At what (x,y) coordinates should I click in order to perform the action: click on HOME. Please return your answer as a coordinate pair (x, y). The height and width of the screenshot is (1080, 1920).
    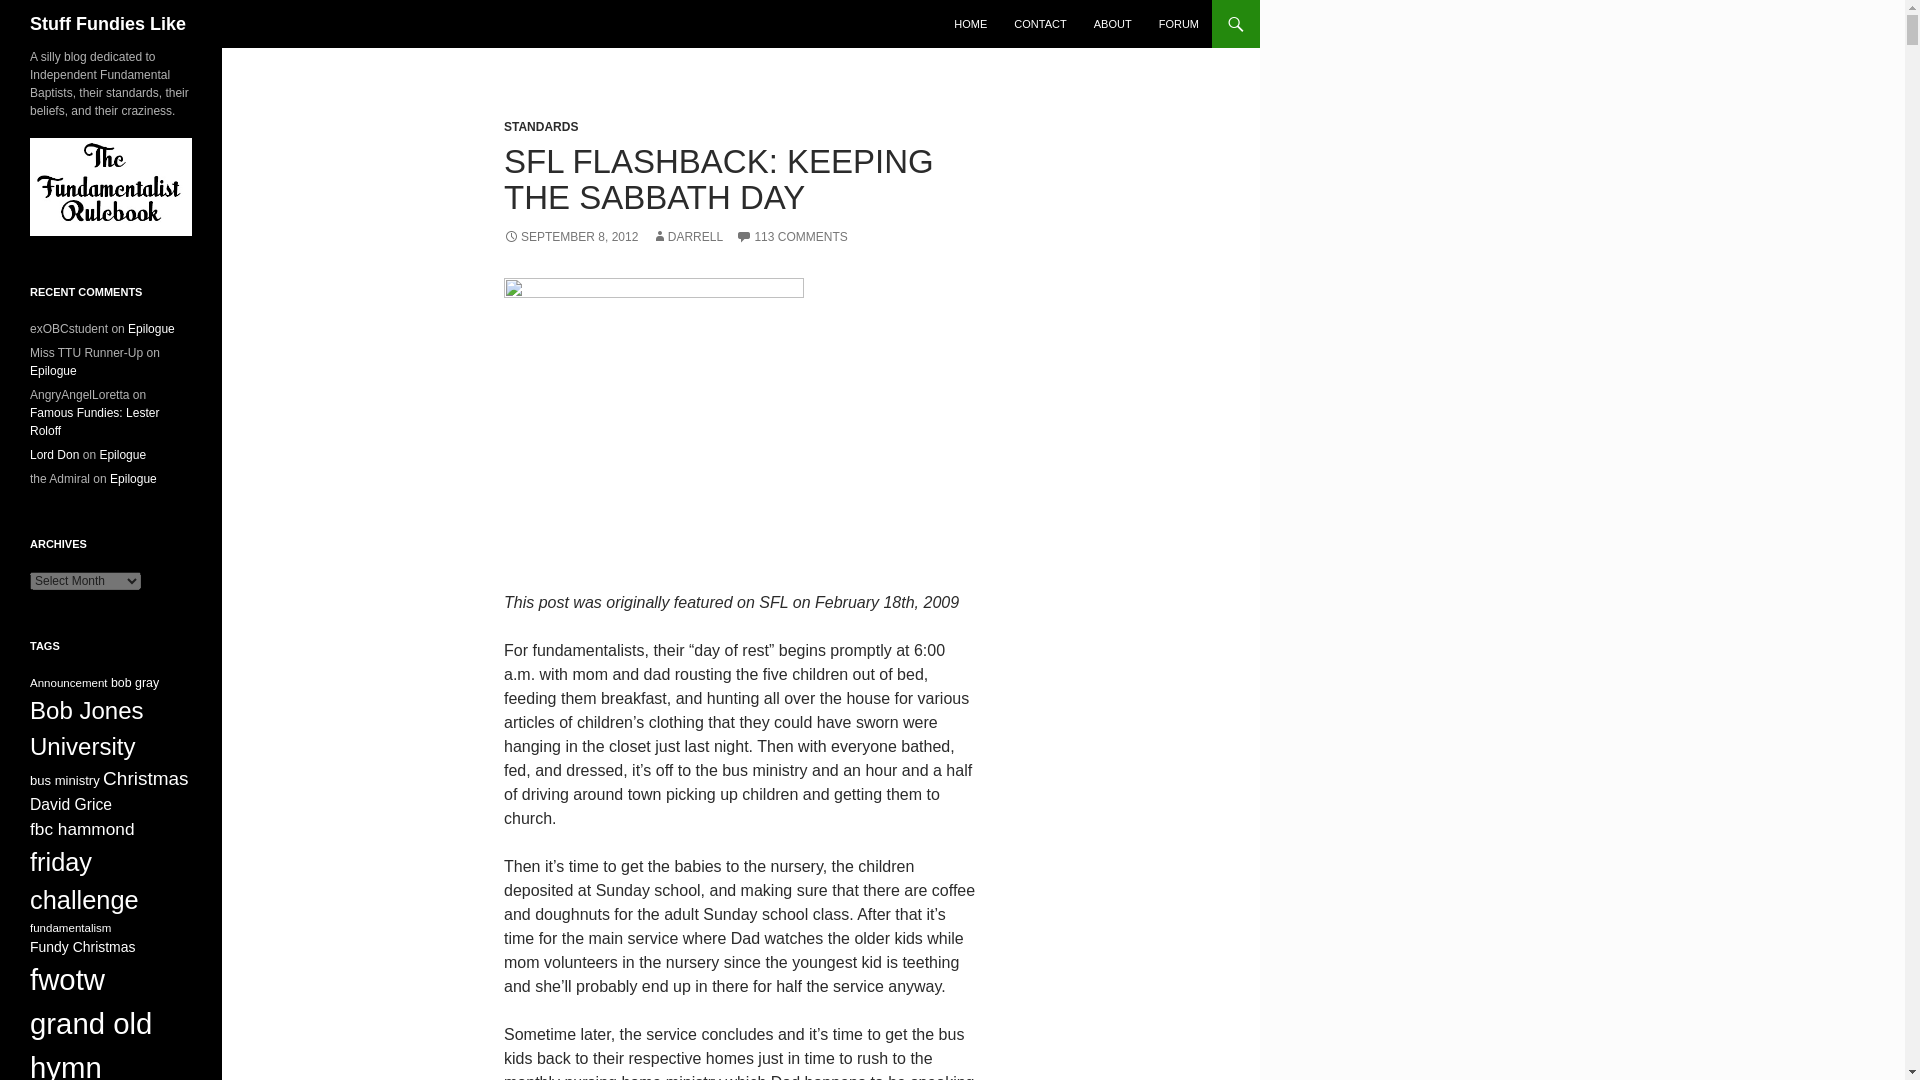
    Looking at the image, I should click on (970, 24).